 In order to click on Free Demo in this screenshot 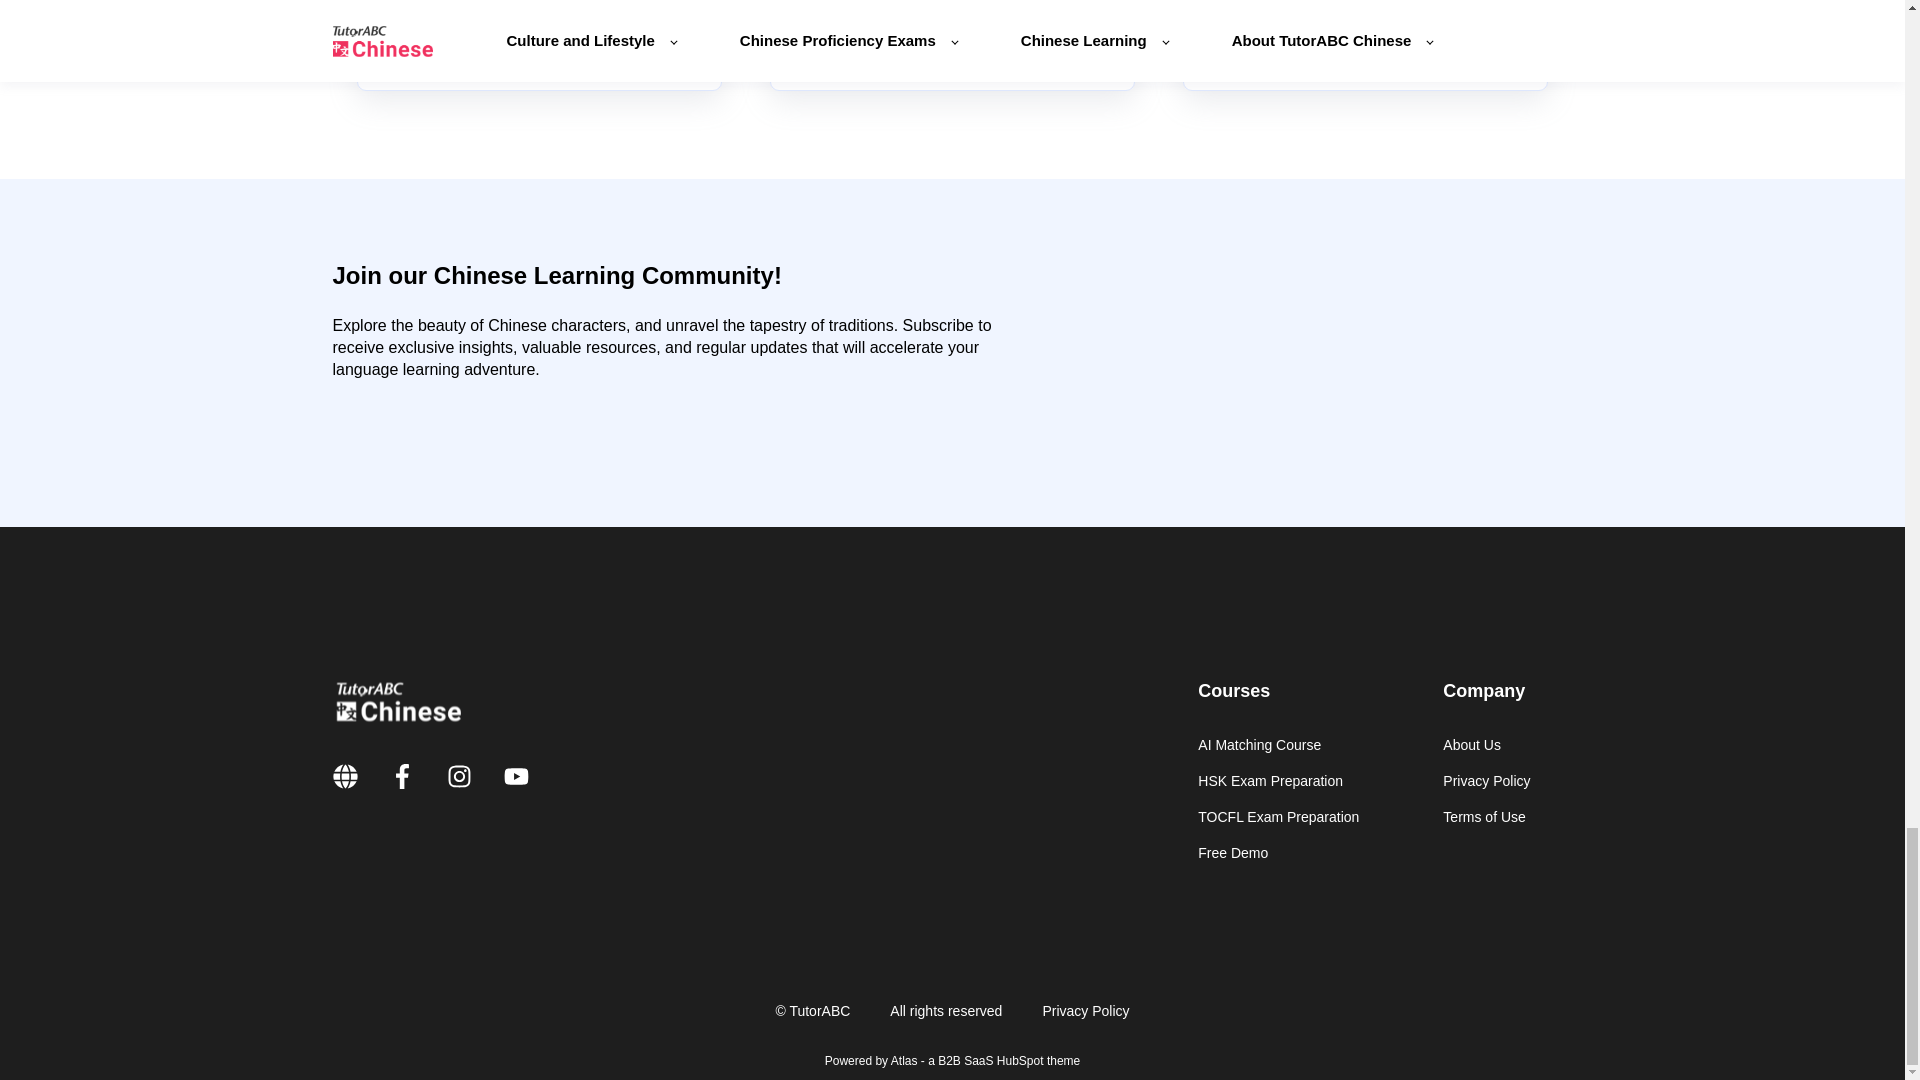, I will do `click(1278, 852)`.